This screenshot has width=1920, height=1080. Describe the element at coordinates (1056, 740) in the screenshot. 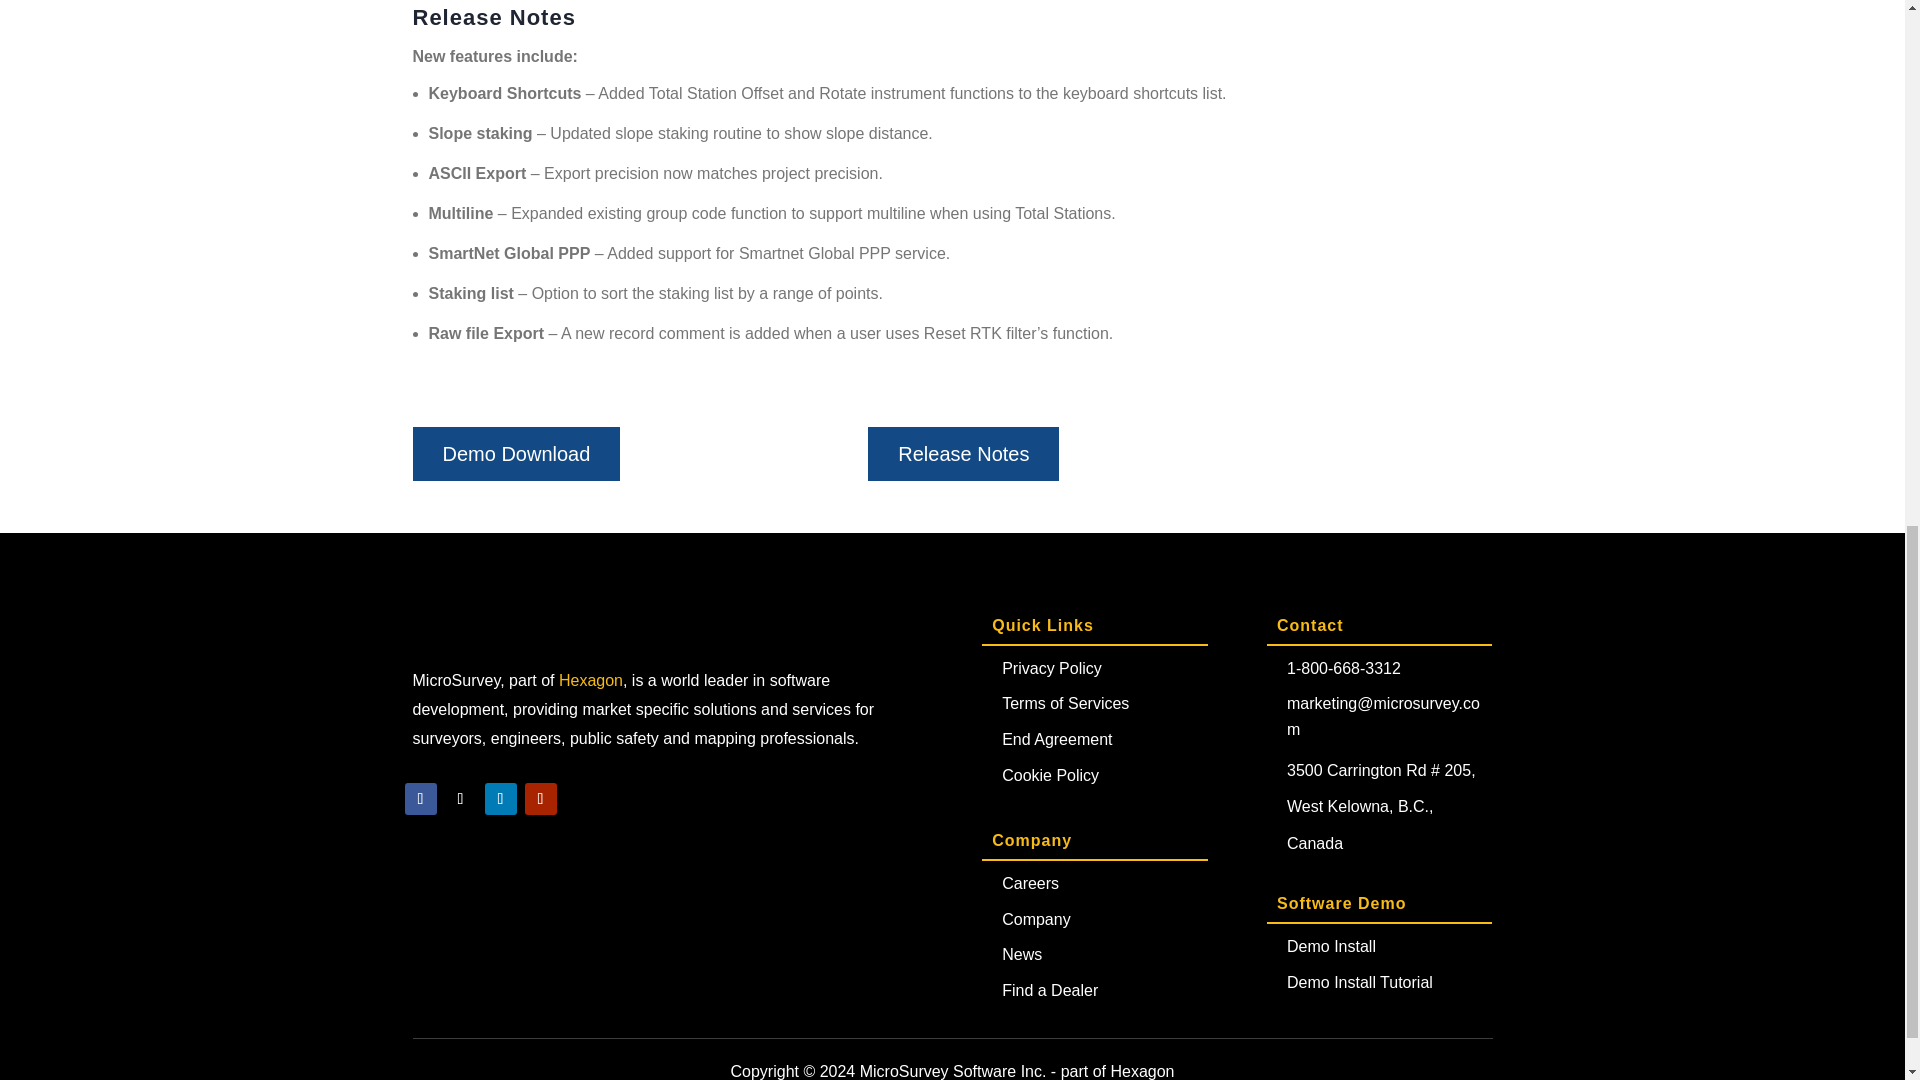

I see `End Agreement` at that location.